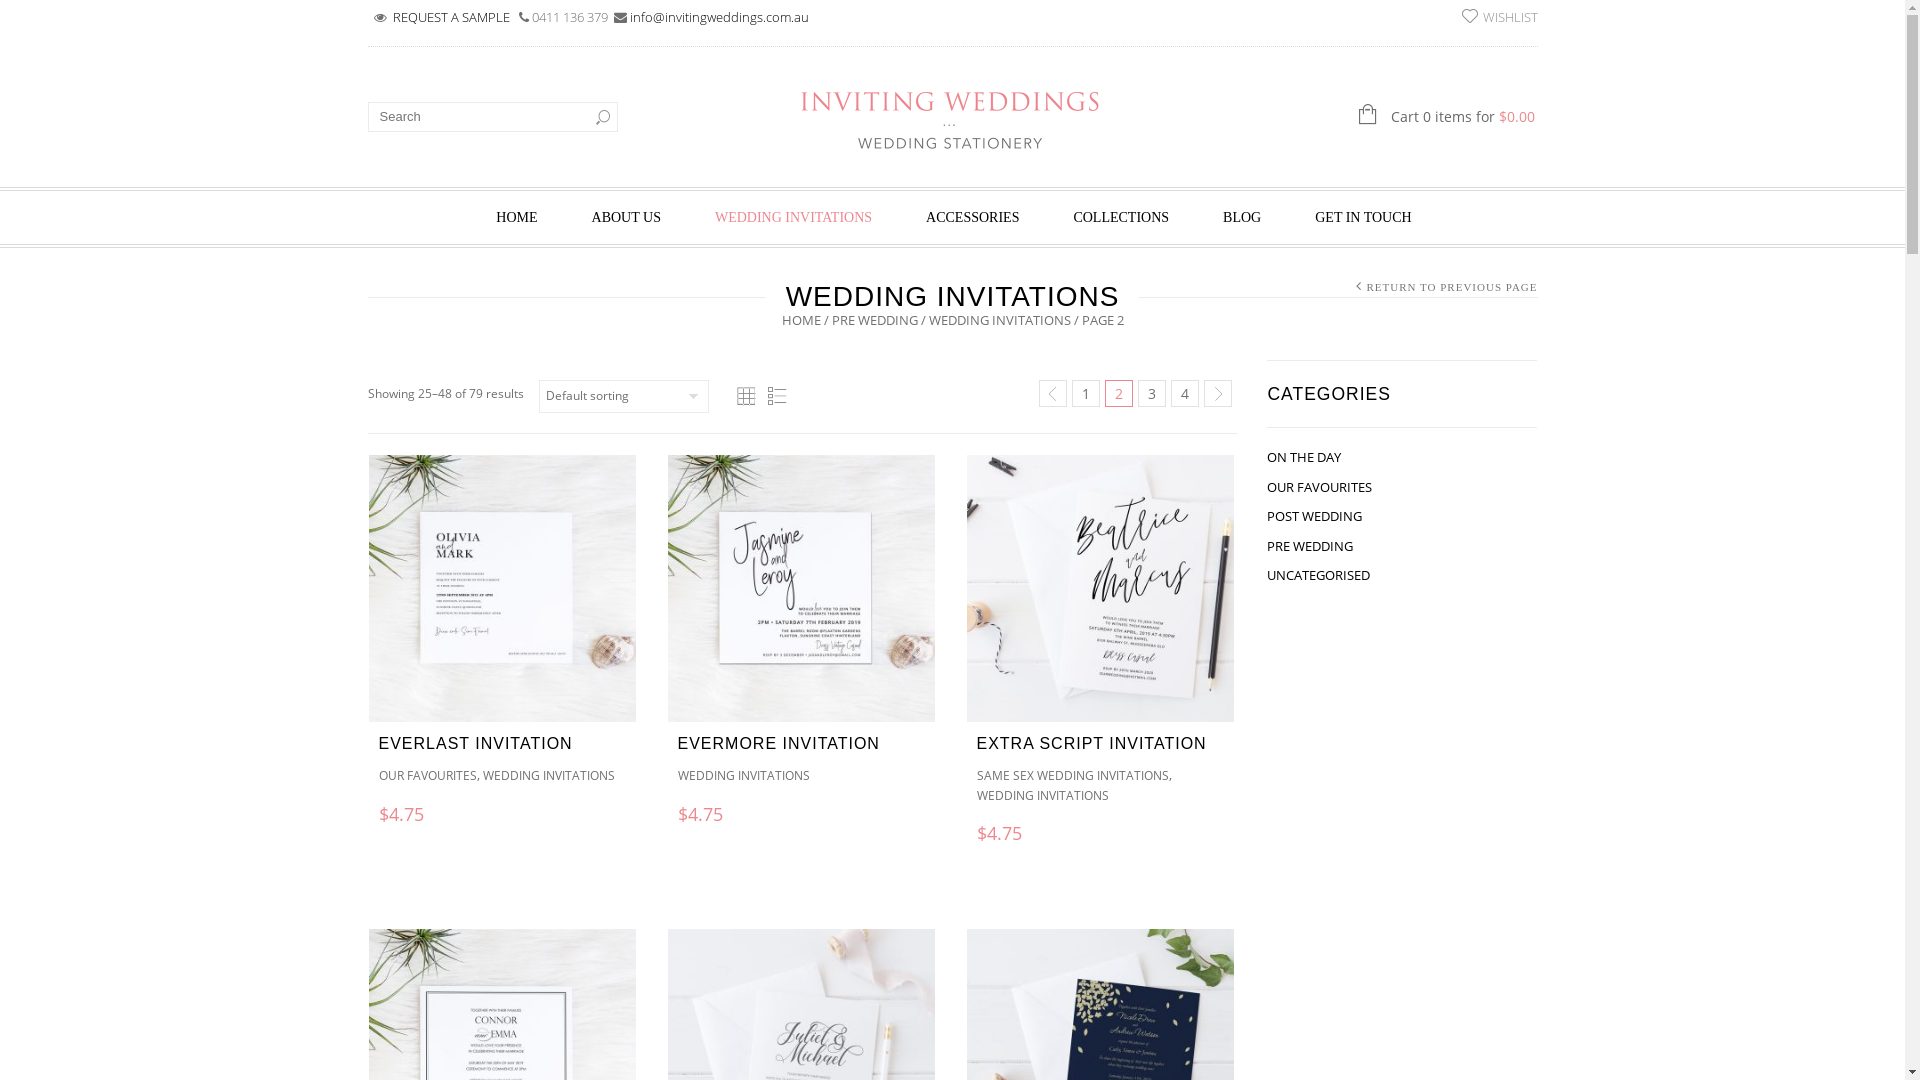  What do you see at coordinates (1318, 575) in the screenshot?
I see `UNCATEGORISED` at bounding box center [1318, 575].